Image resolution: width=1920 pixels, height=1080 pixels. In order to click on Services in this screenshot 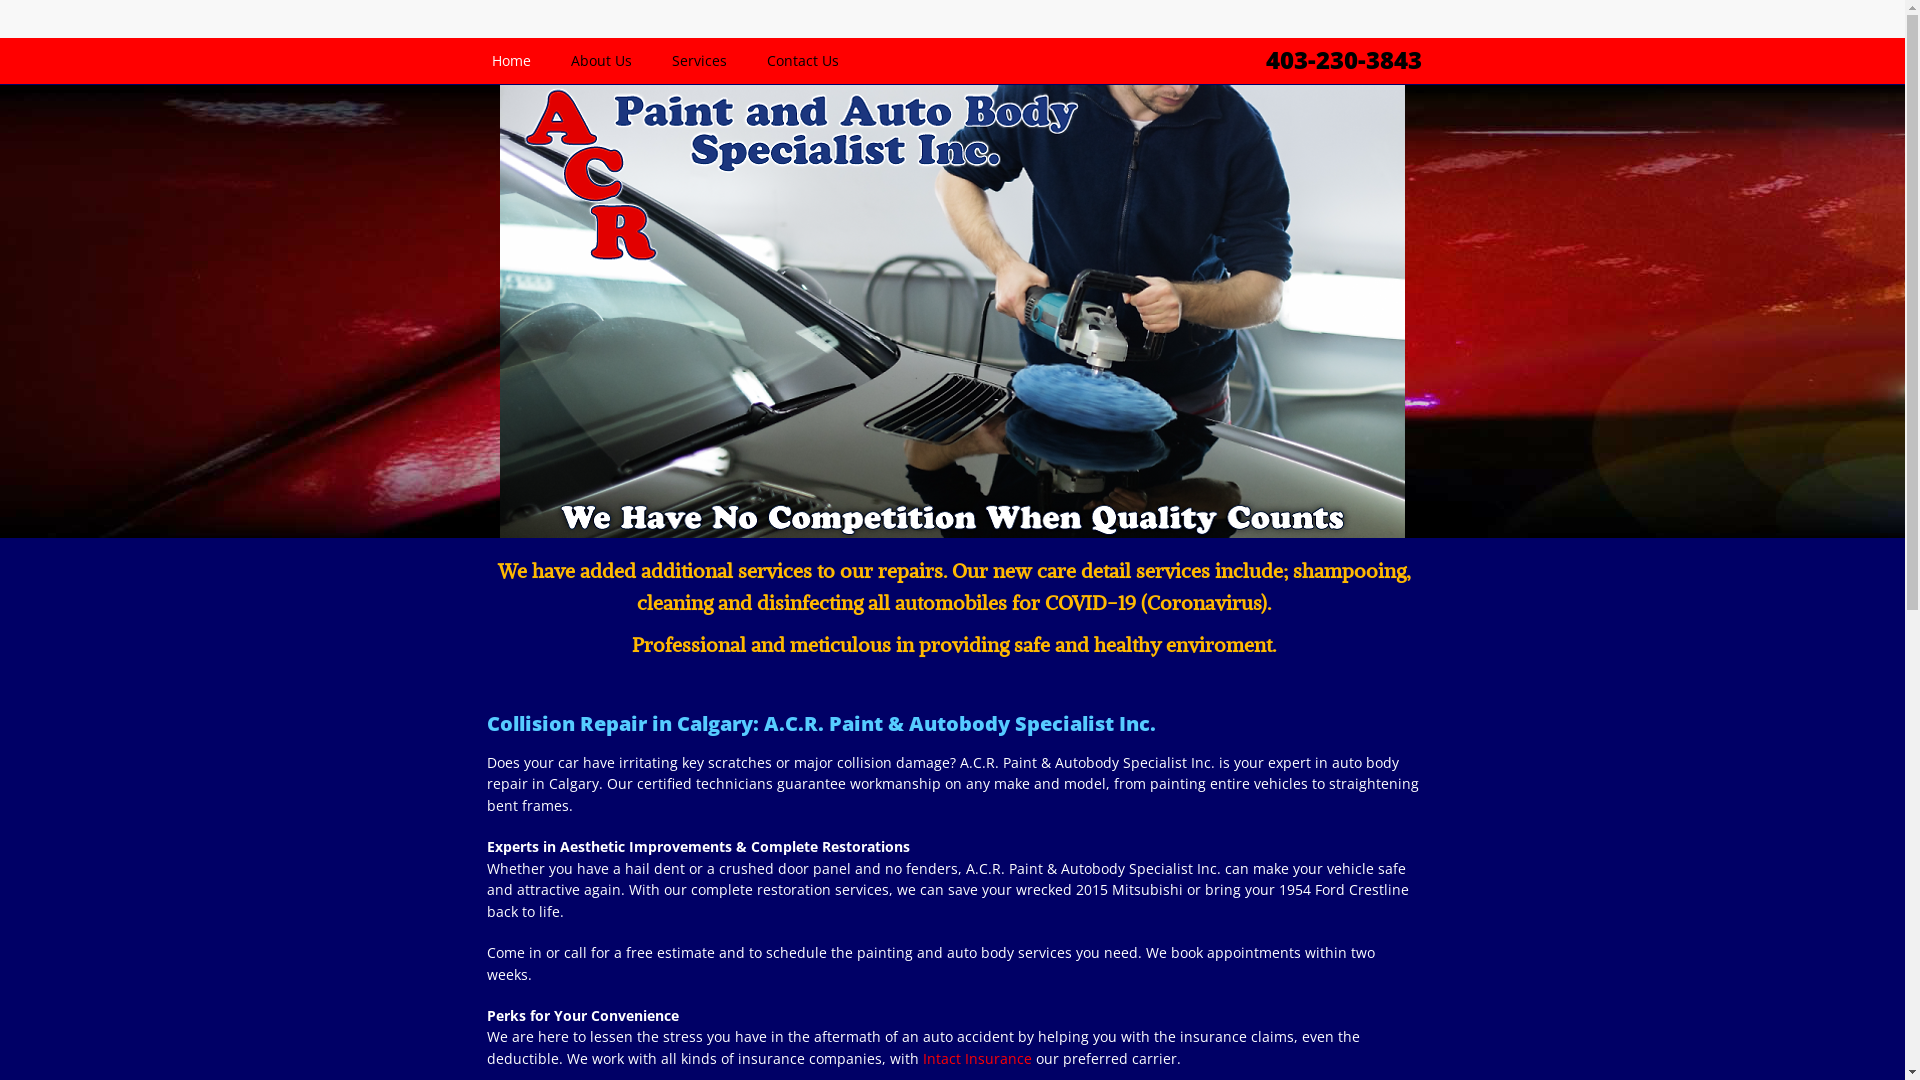, I will do `click(700, 61)`.